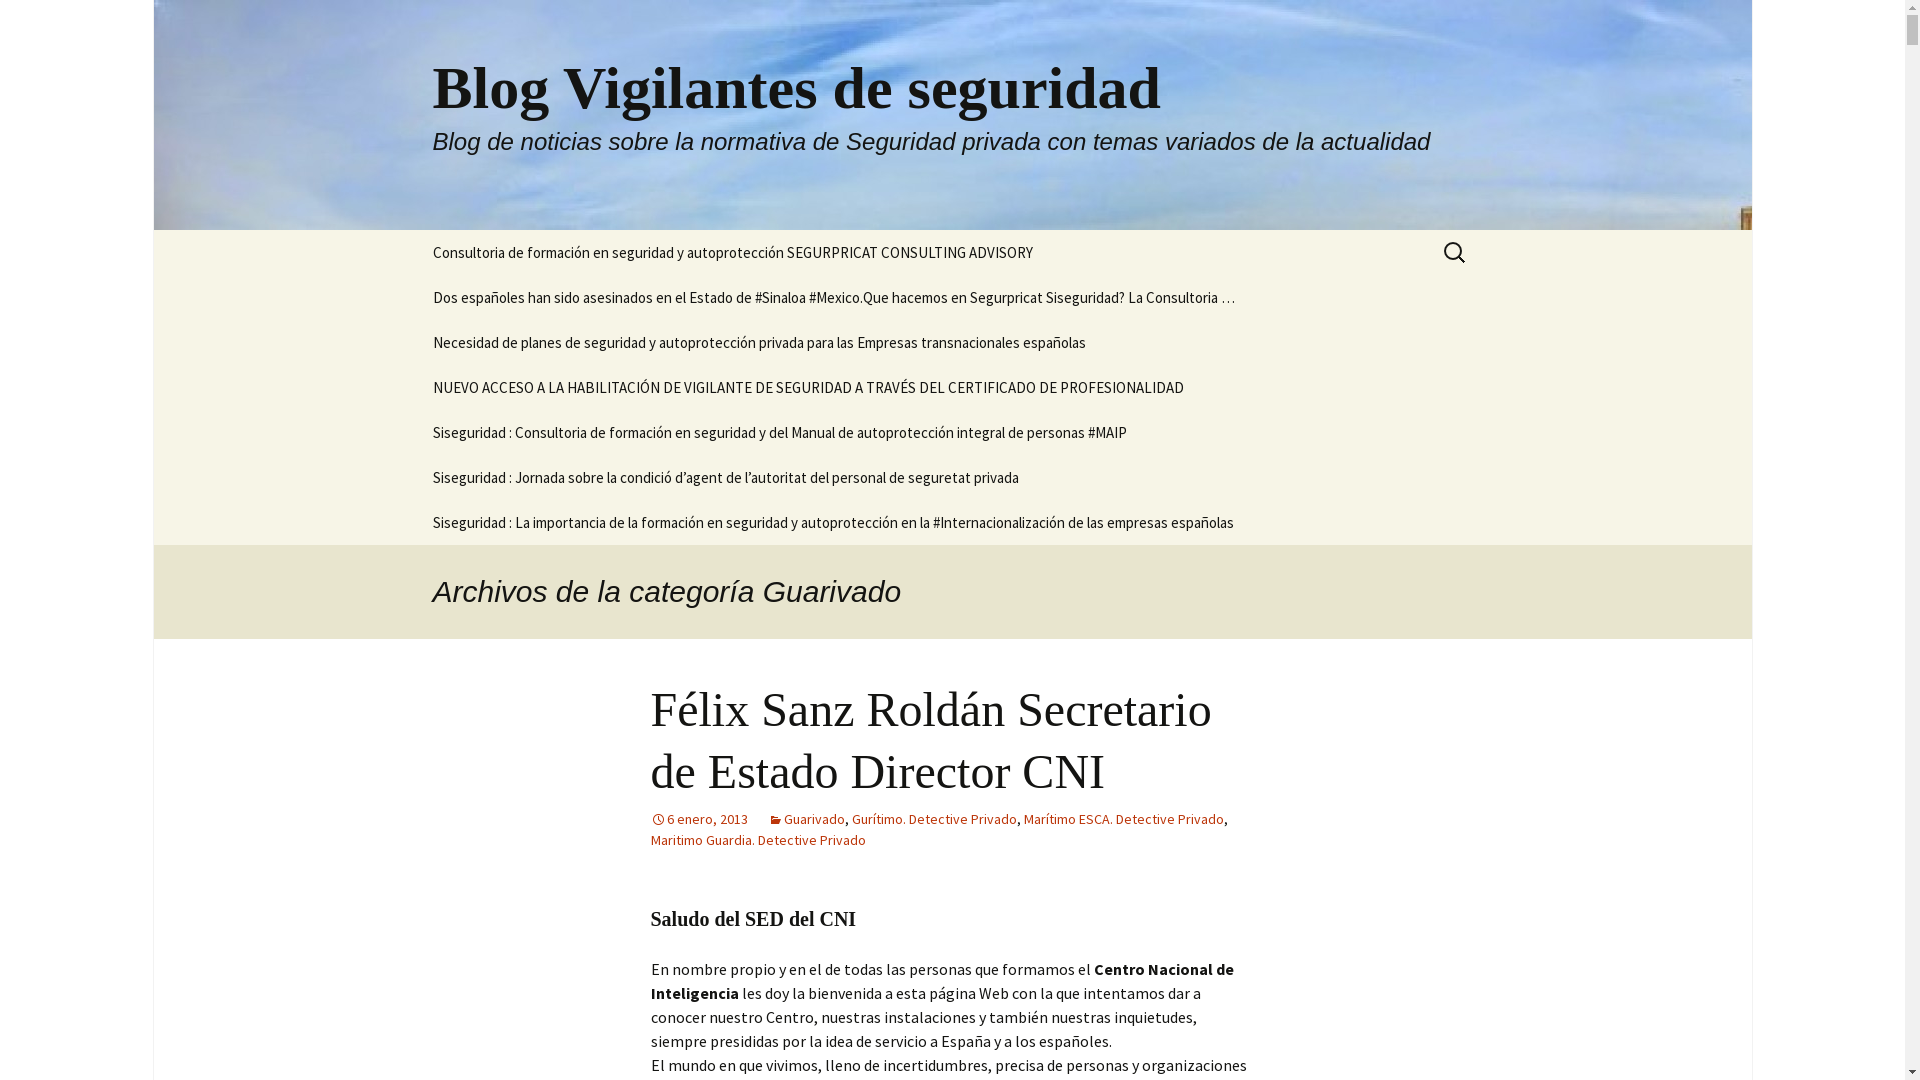  What do you see at coordinates (758, 840) in the screenshot?
I see `Maritimo Guardia. Detective Privado` at bounding box center [758, 840].